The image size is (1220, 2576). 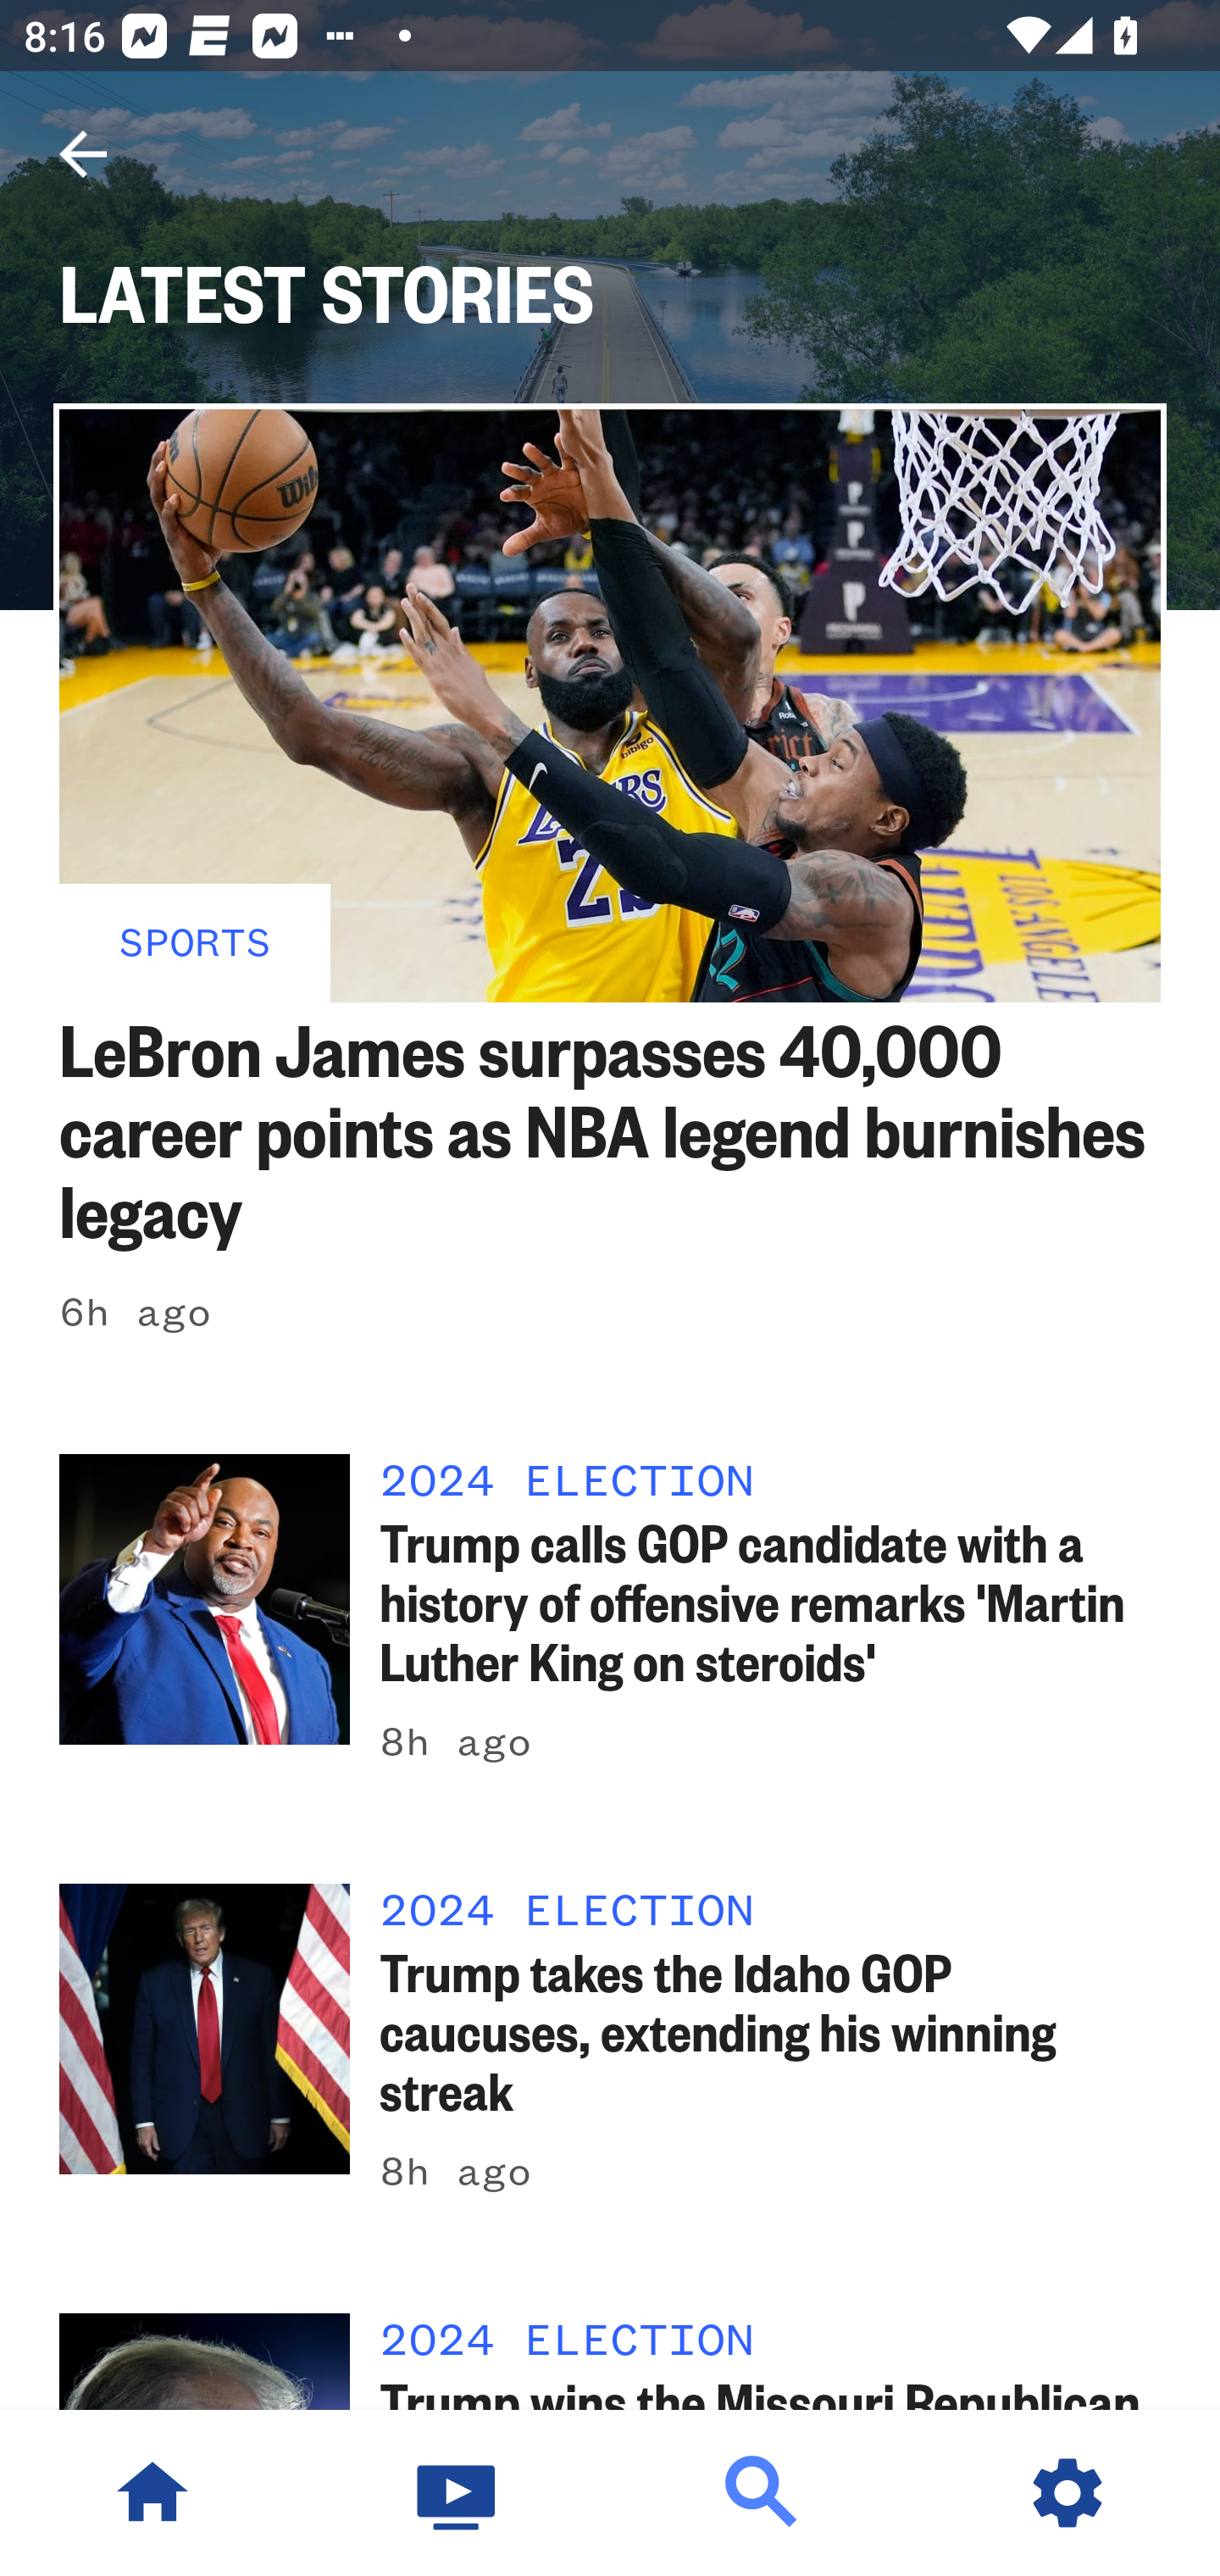 What do you see at coordinates (1067, 2493) in the screenshot?
I see `Settings` at bounding box center [1067, 2493].